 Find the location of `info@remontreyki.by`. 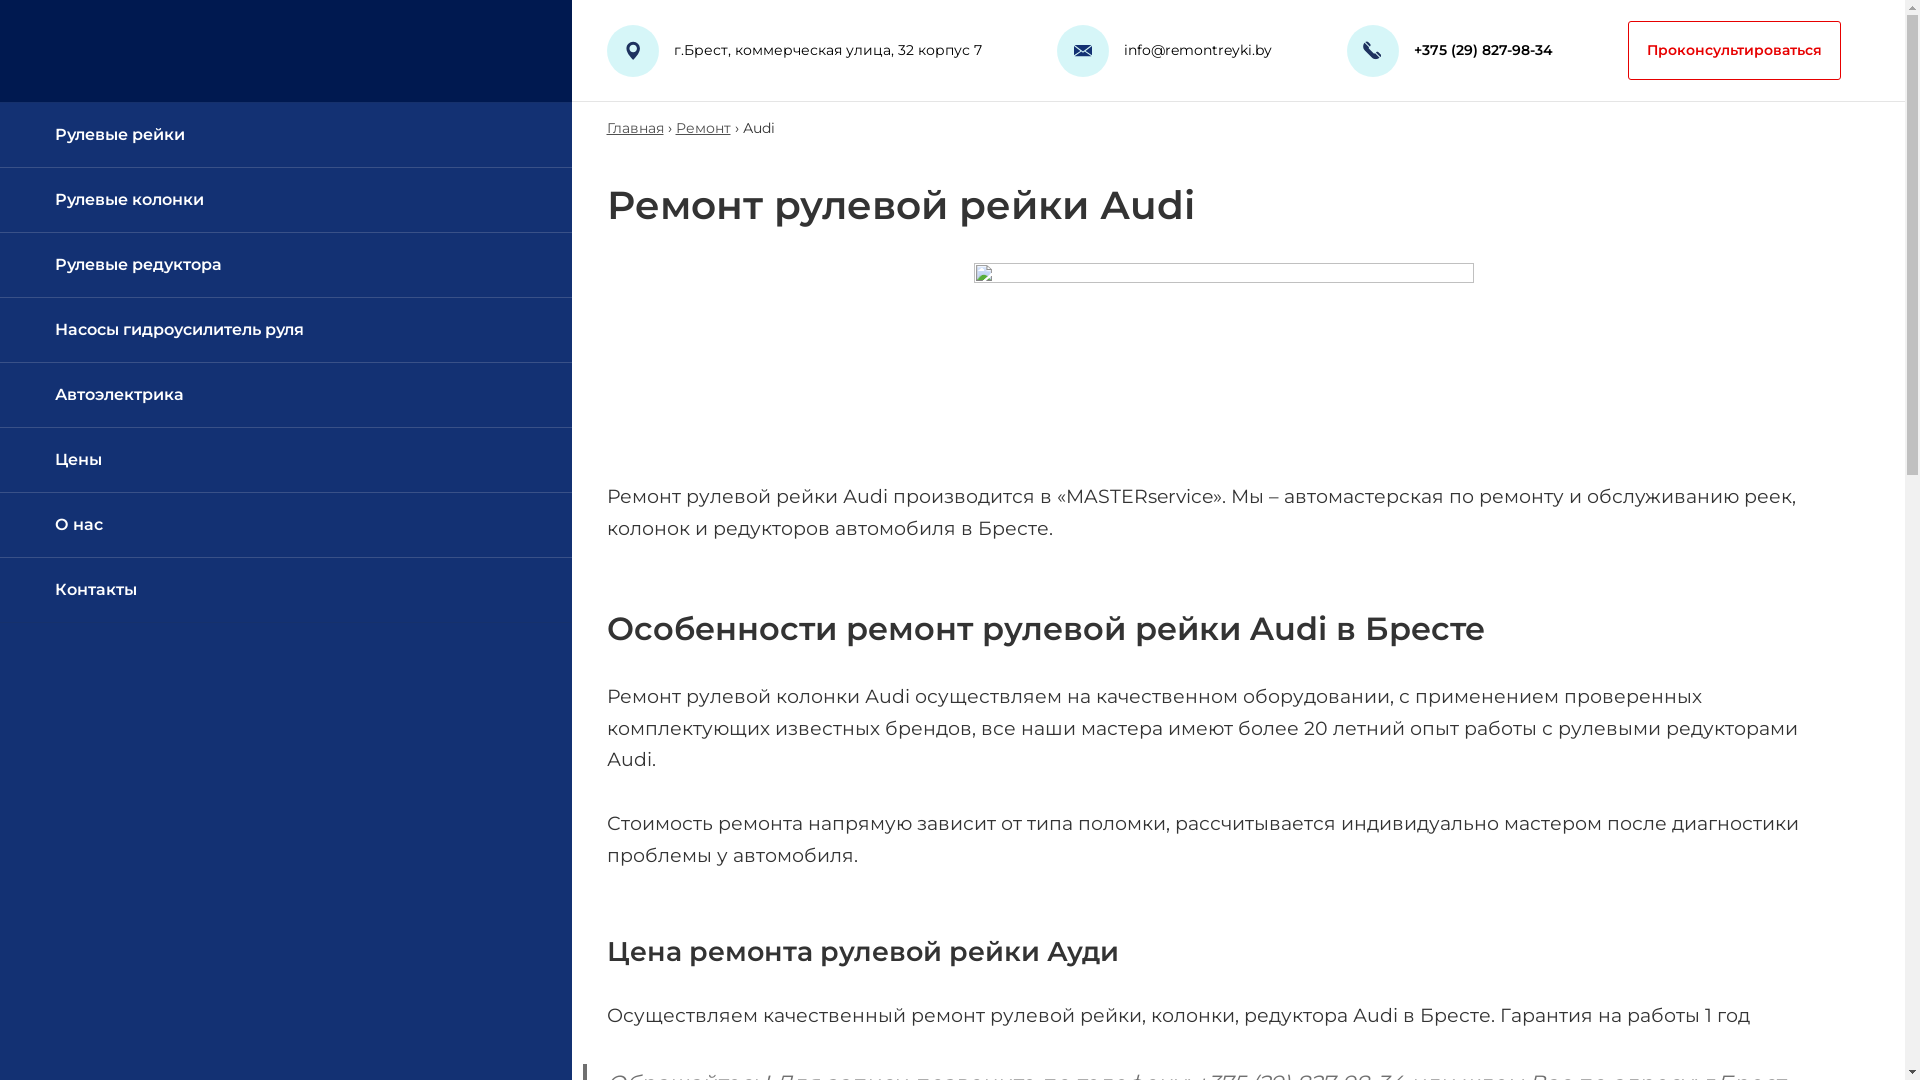

info@remontreyki.by is located at coordinates (1198, 50).